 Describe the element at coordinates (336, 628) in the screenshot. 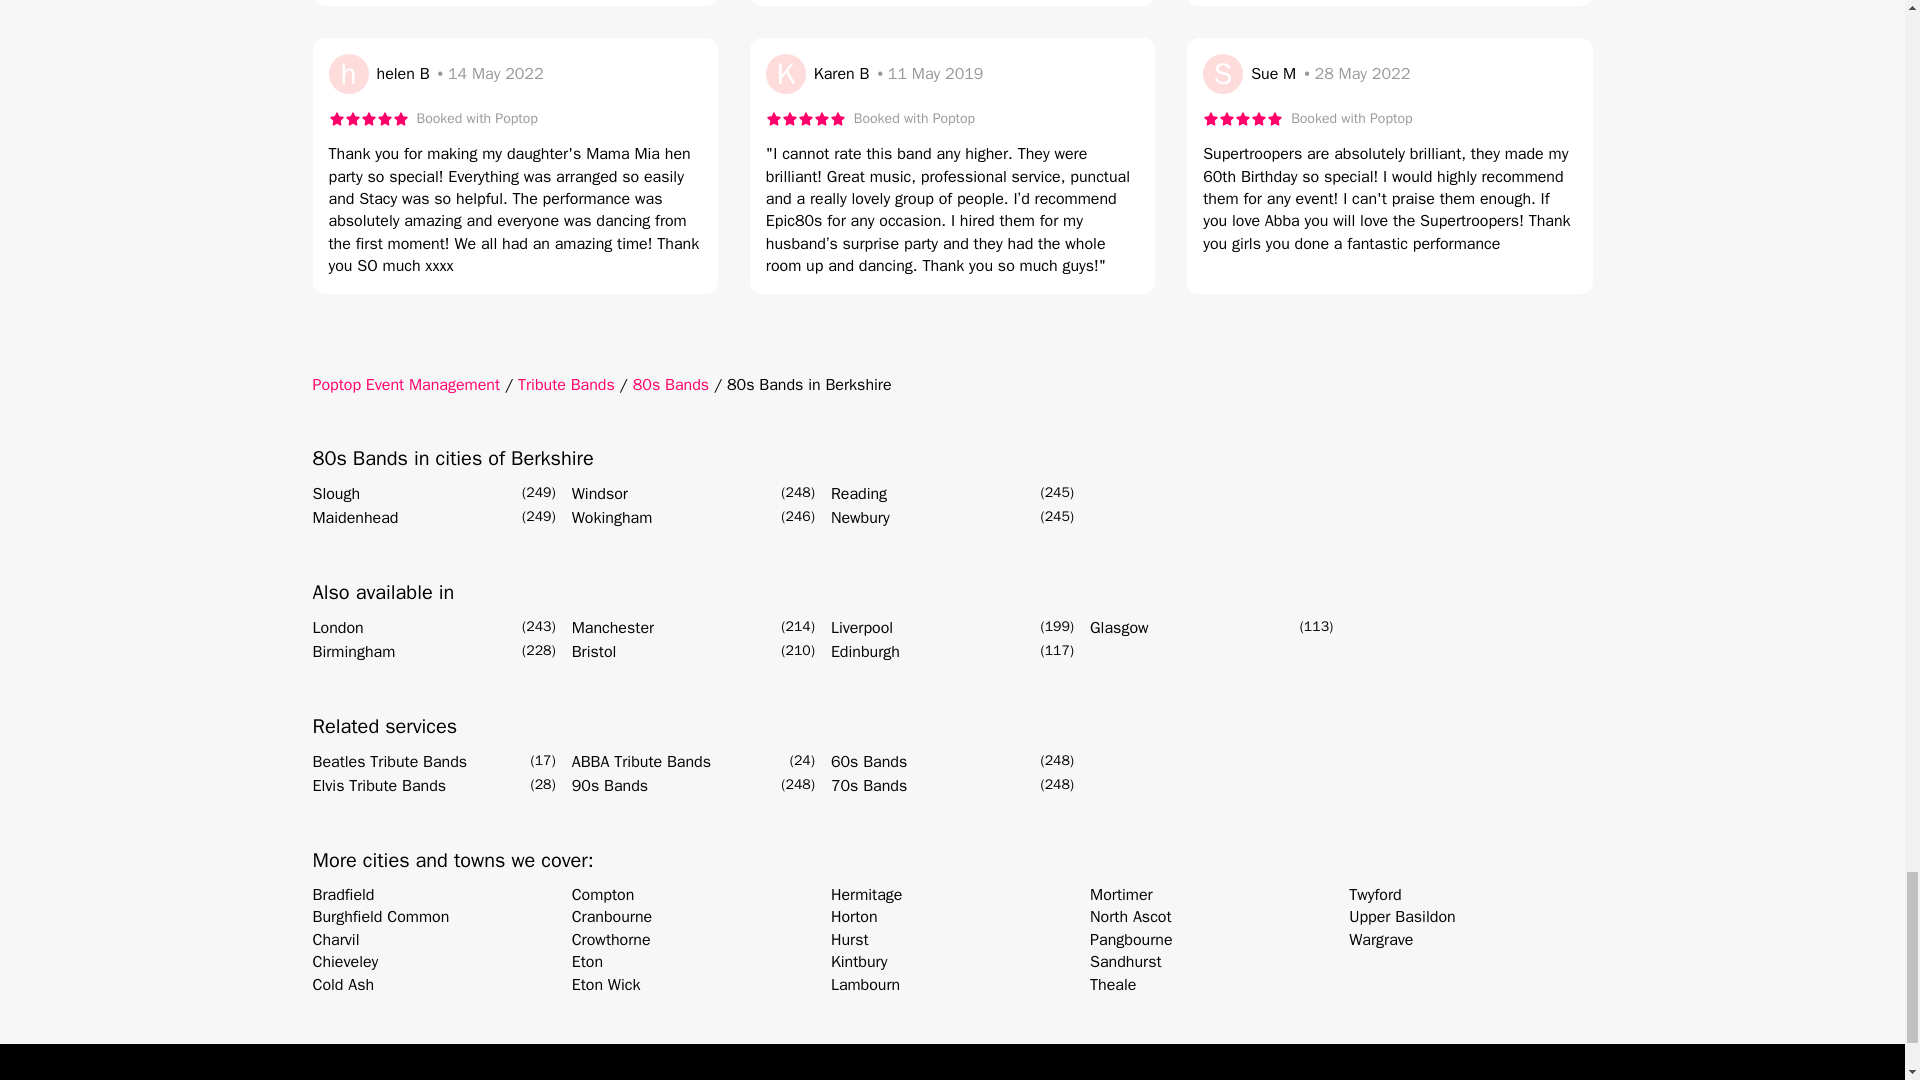

I see `London` at that location.